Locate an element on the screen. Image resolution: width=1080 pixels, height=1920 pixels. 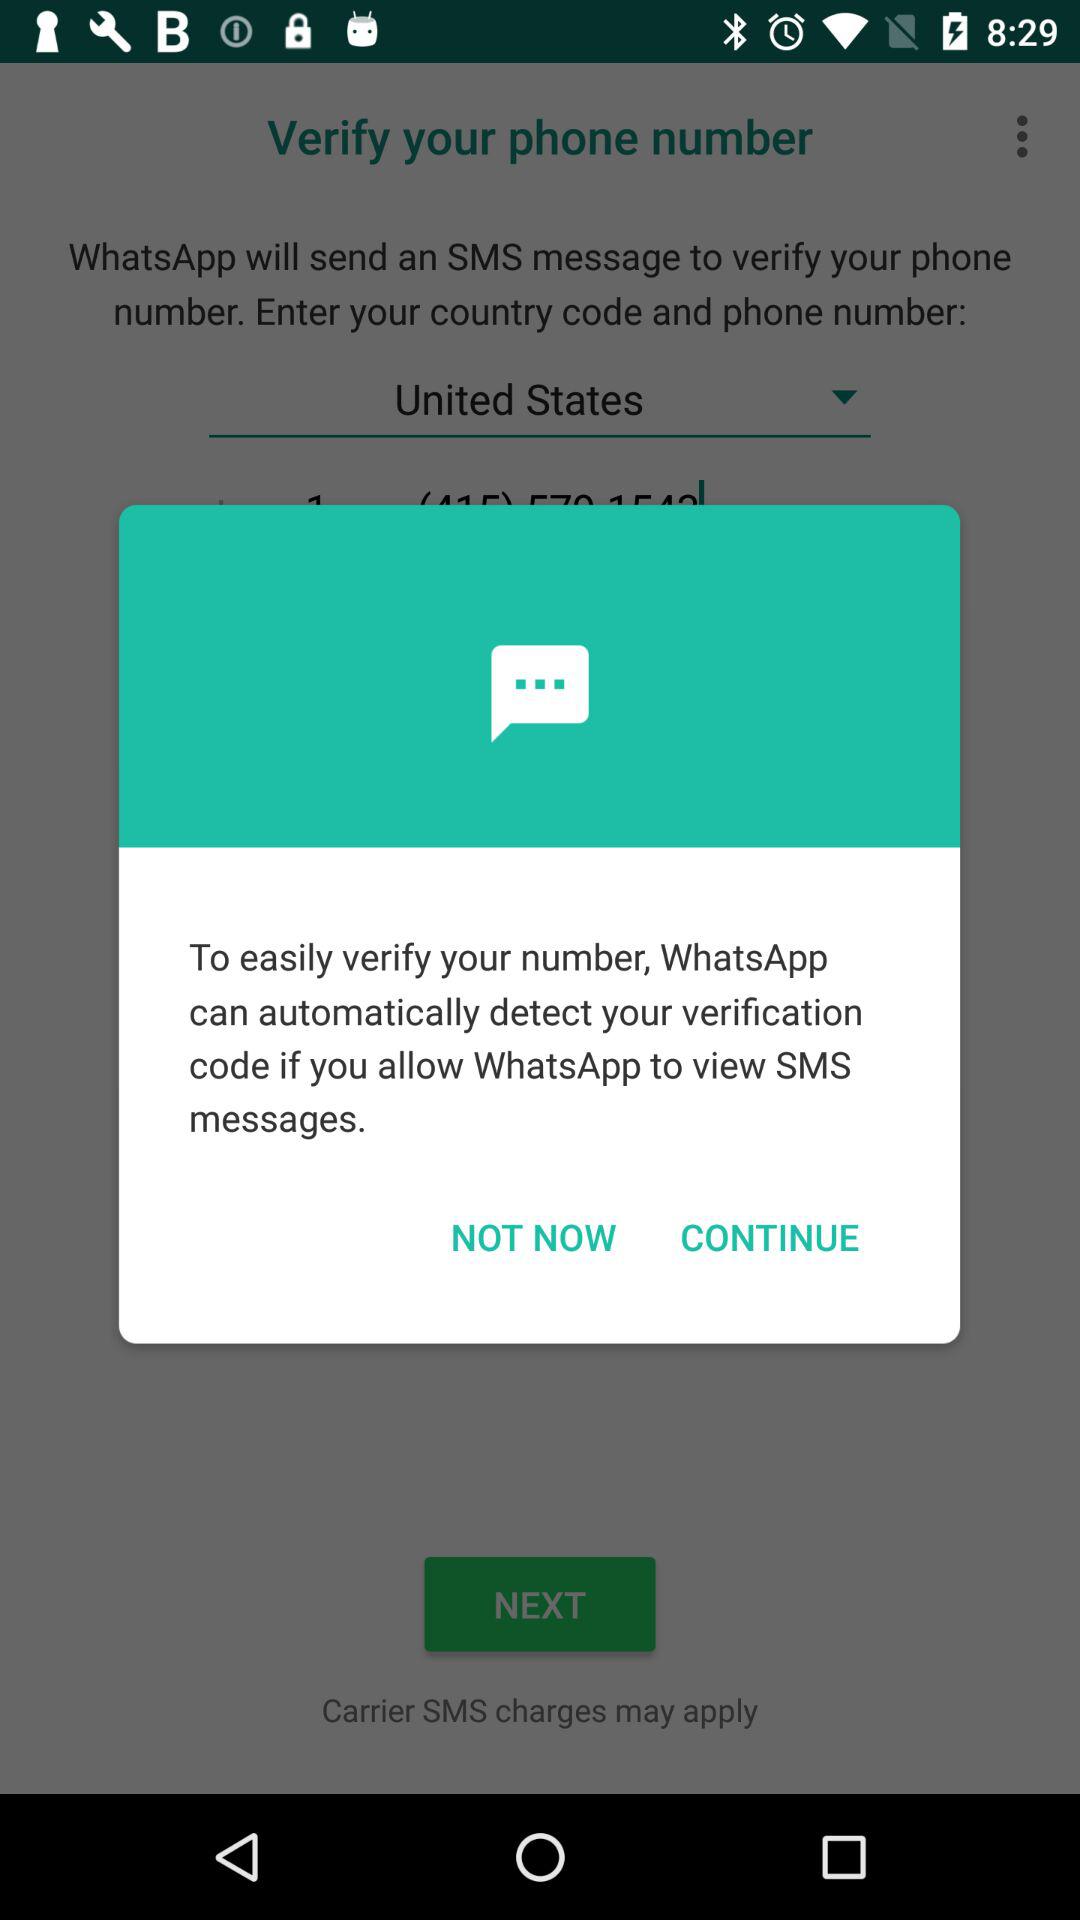
turn on the item next to not now item is located at coordinates (769, 1236).